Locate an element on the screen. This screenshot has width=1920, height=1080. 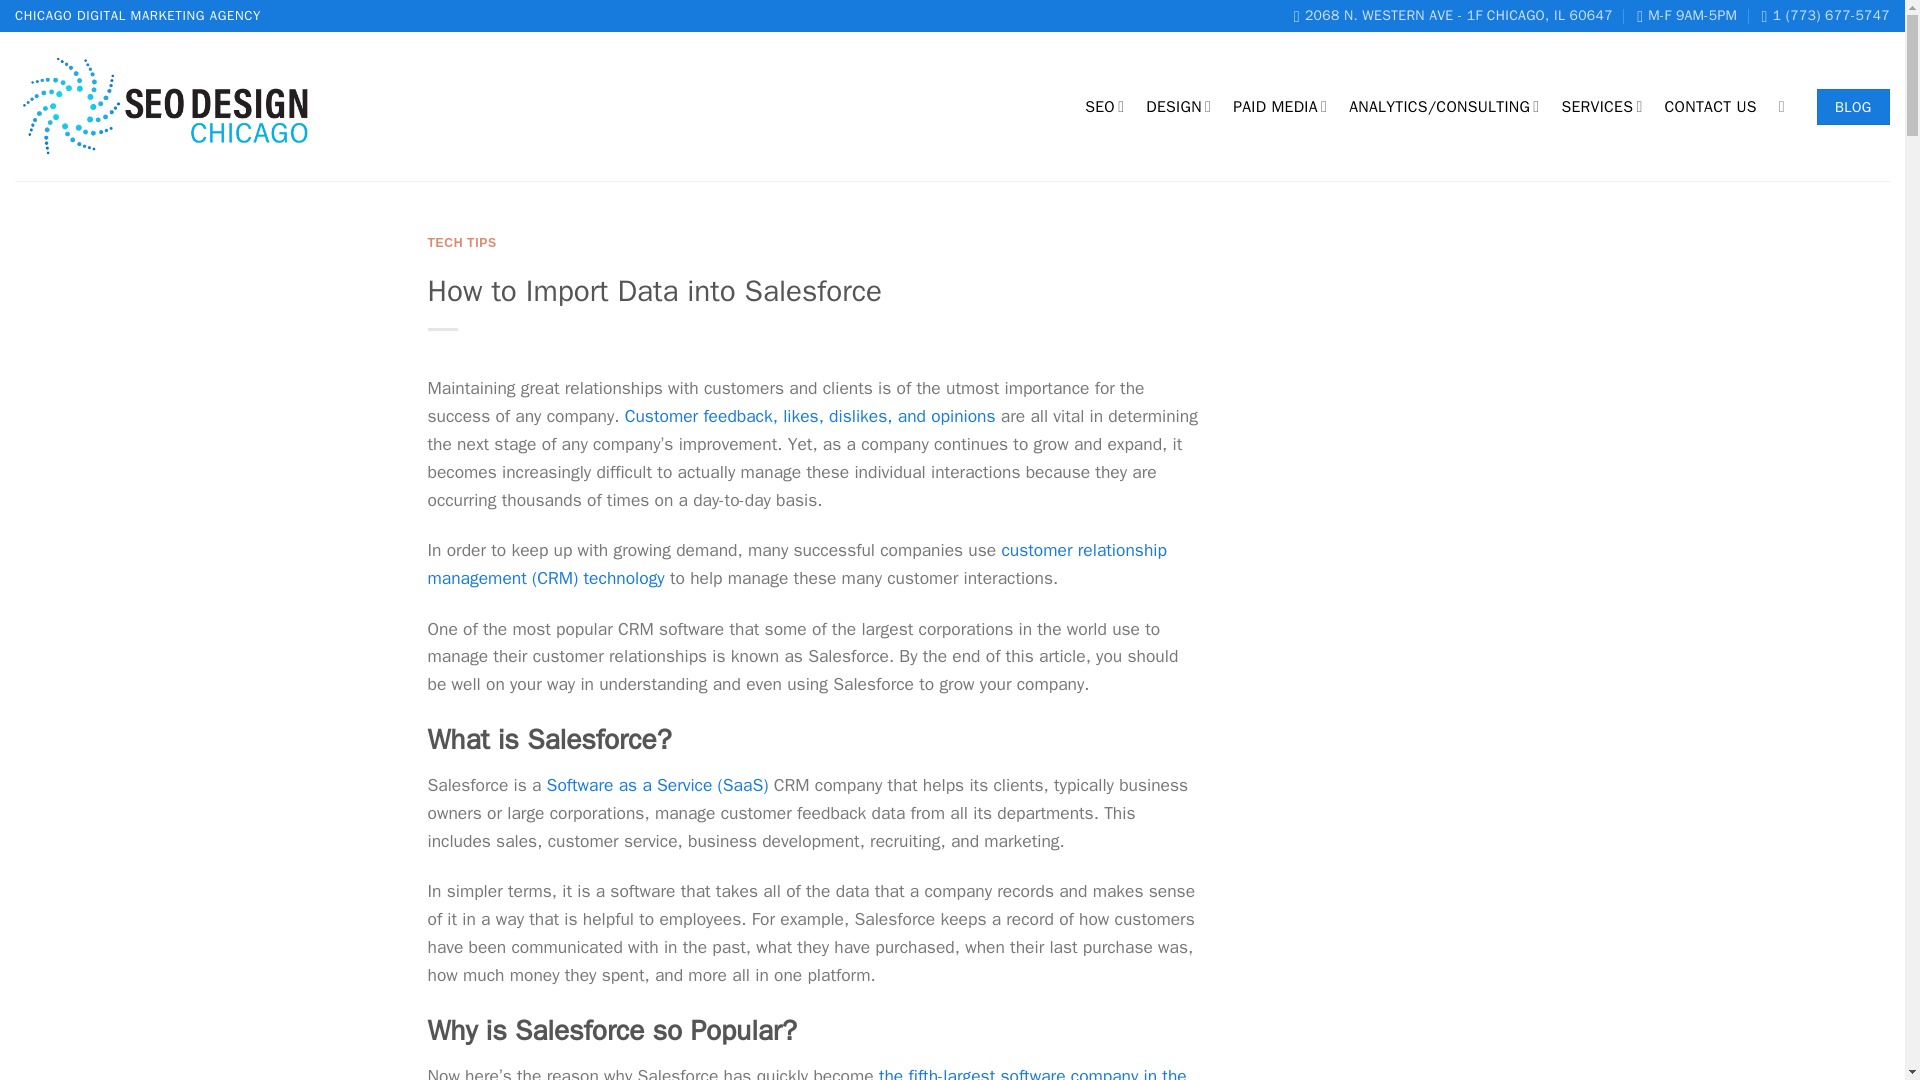
SEO is located at coordinates (1104, 106).